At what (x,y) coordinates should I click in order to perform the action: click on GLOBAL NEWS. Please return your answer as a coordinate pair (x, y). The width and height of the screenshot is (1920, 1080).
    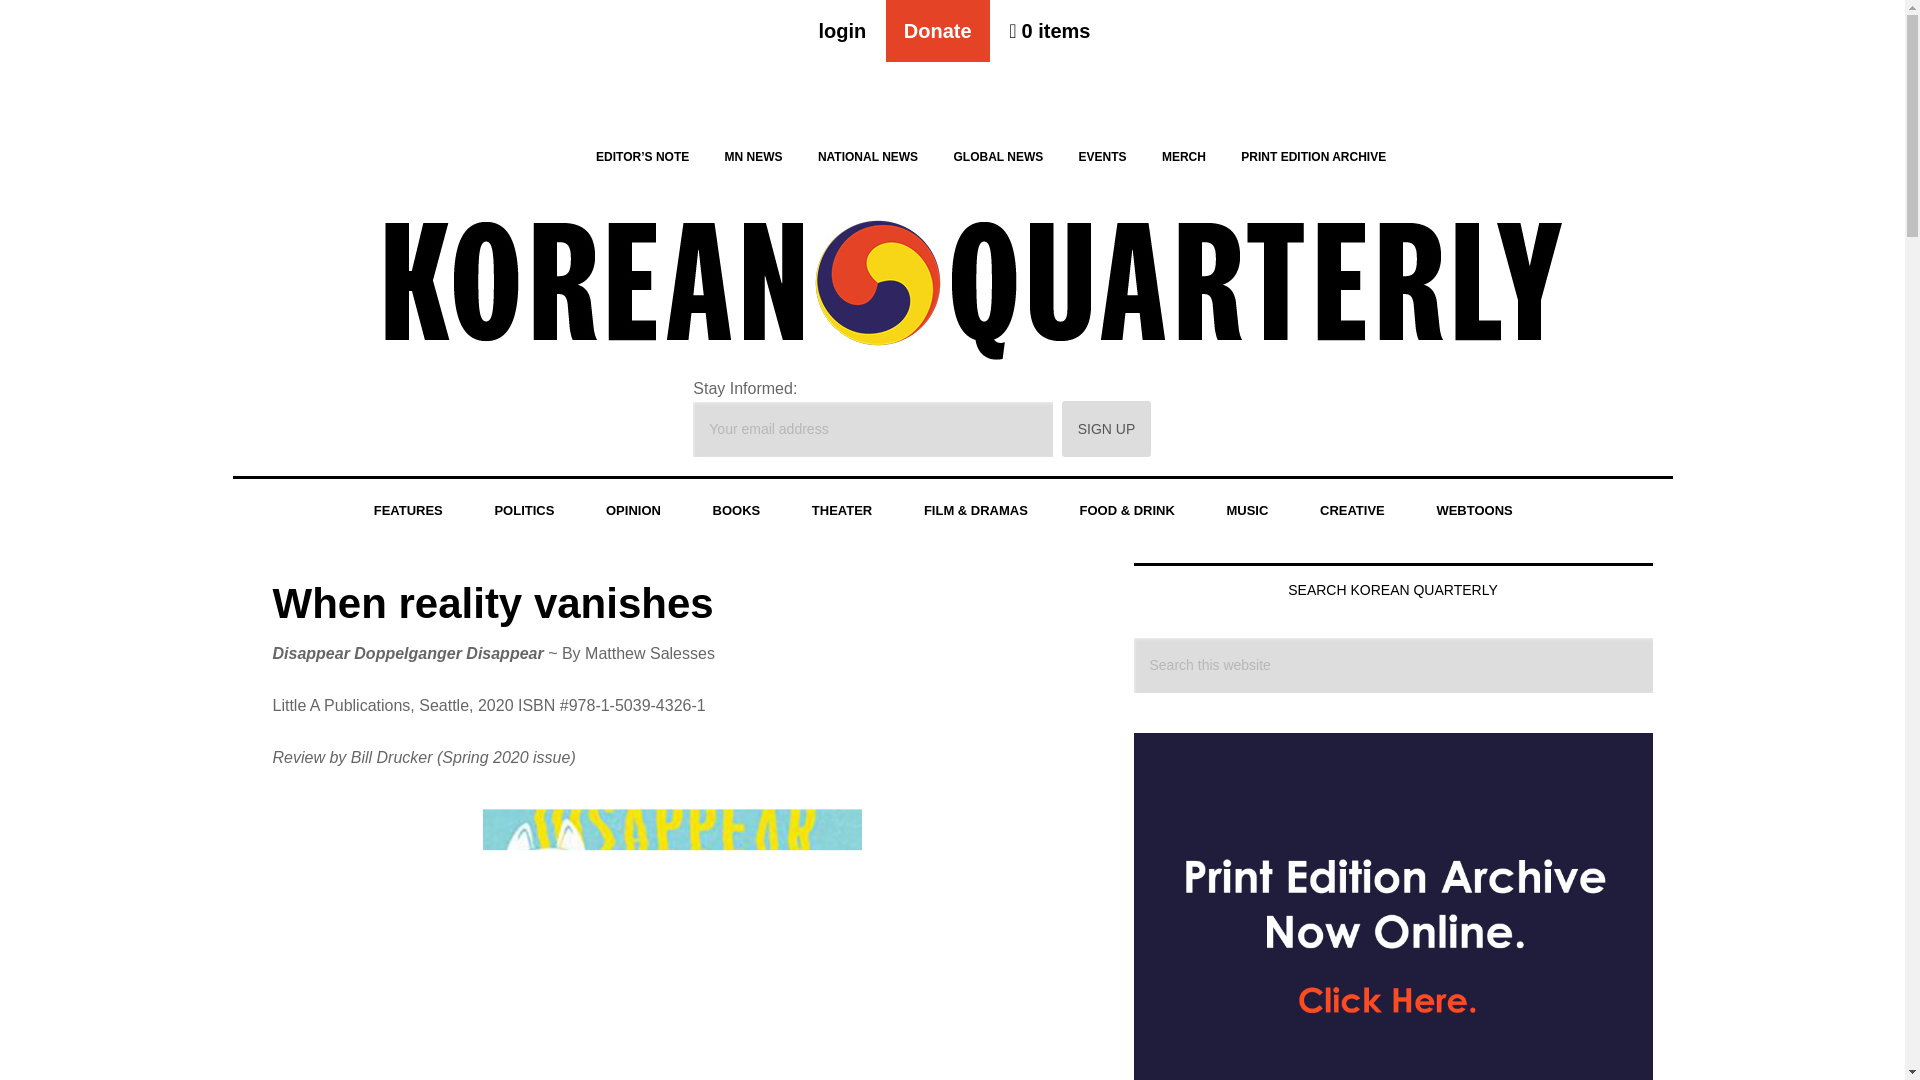
    Looking at the image, I should click on (998, 156).